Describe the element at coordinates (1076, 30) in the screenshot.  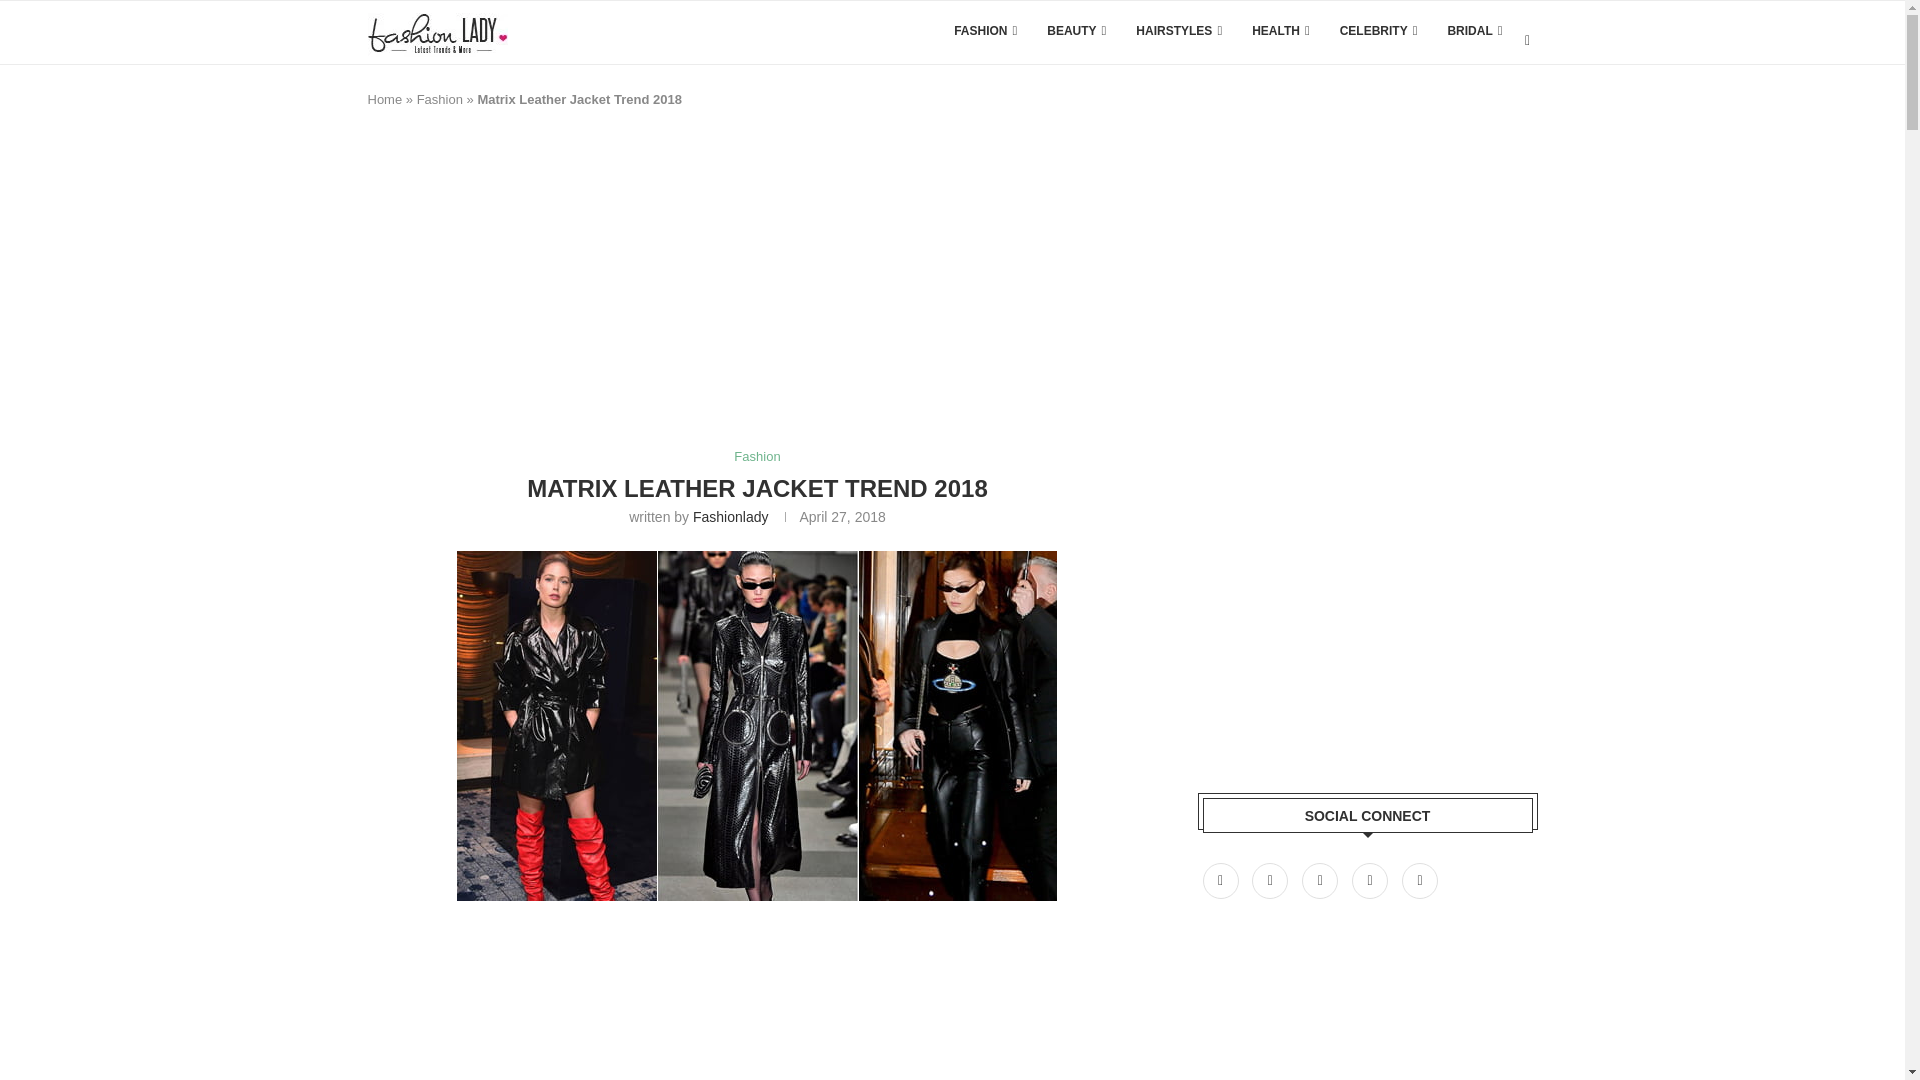
I see `BEAUTY` at that location.